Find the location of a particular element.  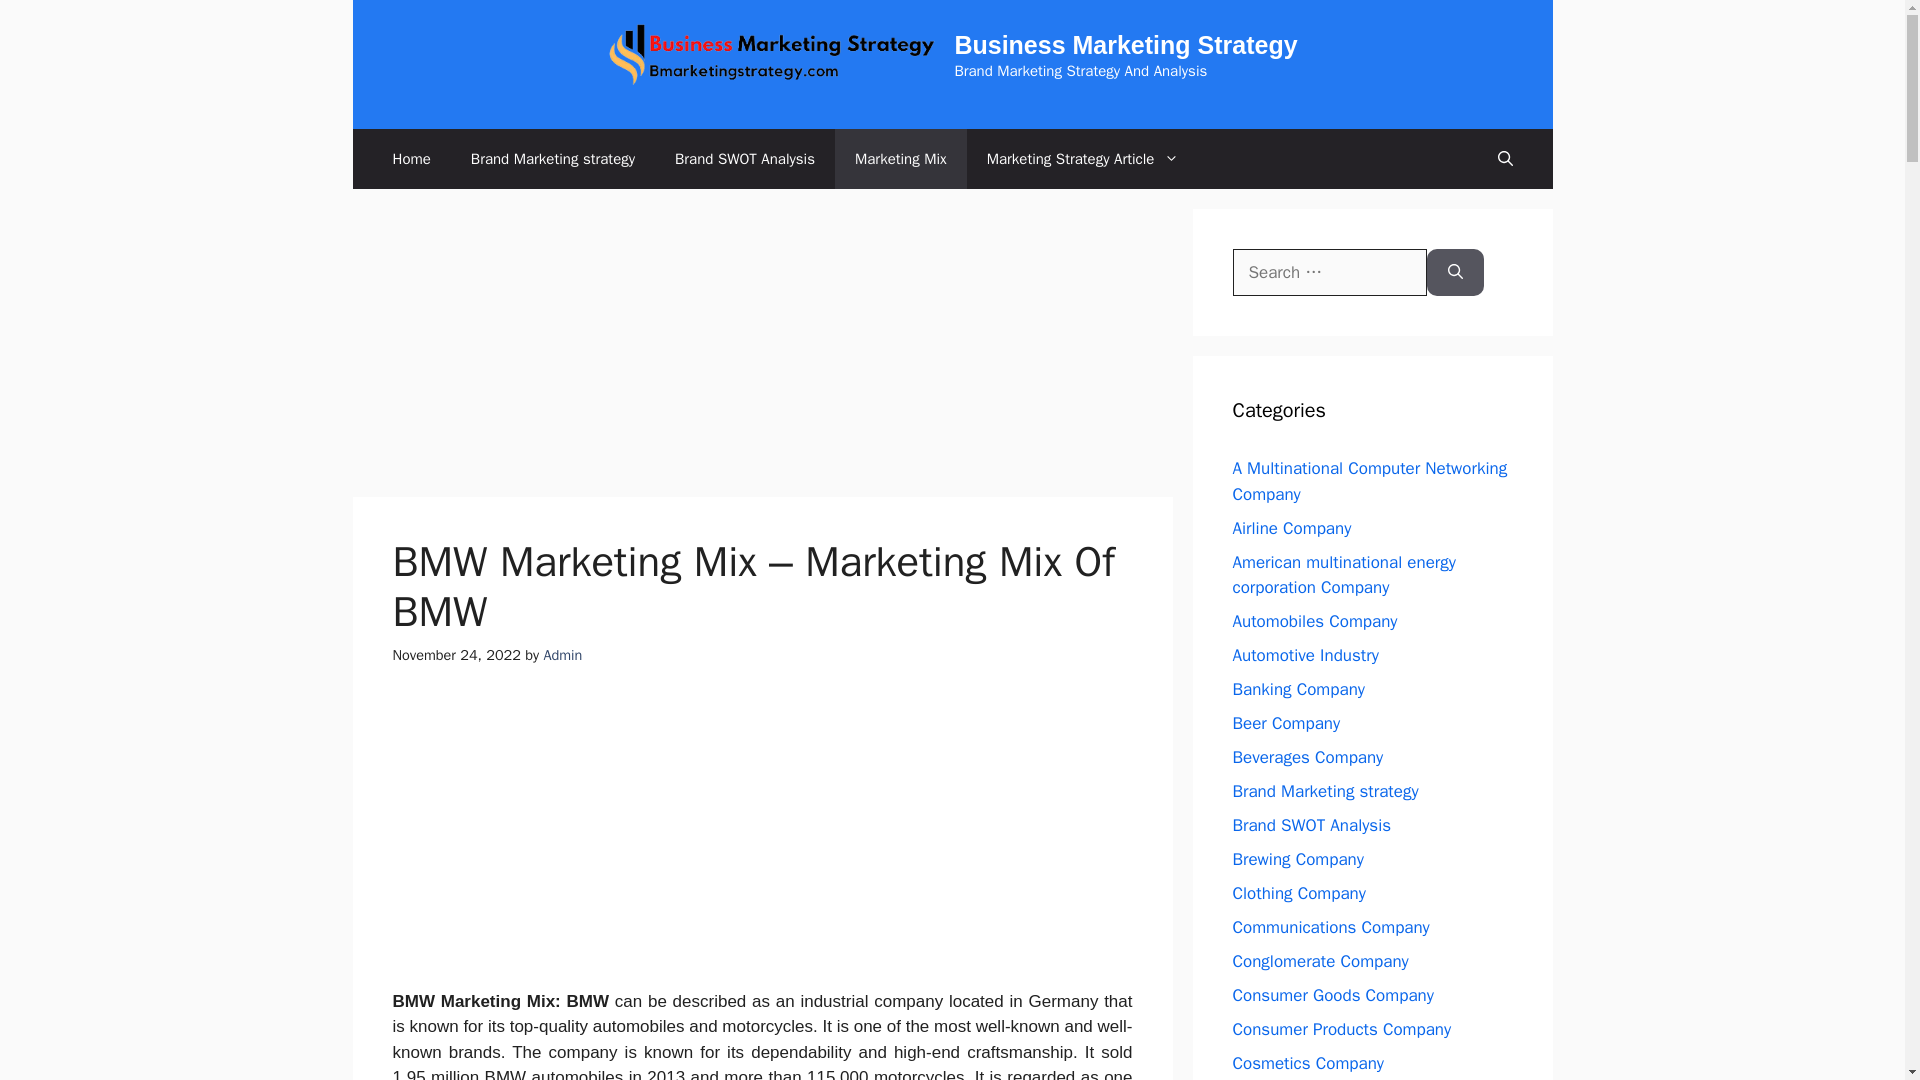

Marketing Strategy Article is located at coordinates (1084, 158).